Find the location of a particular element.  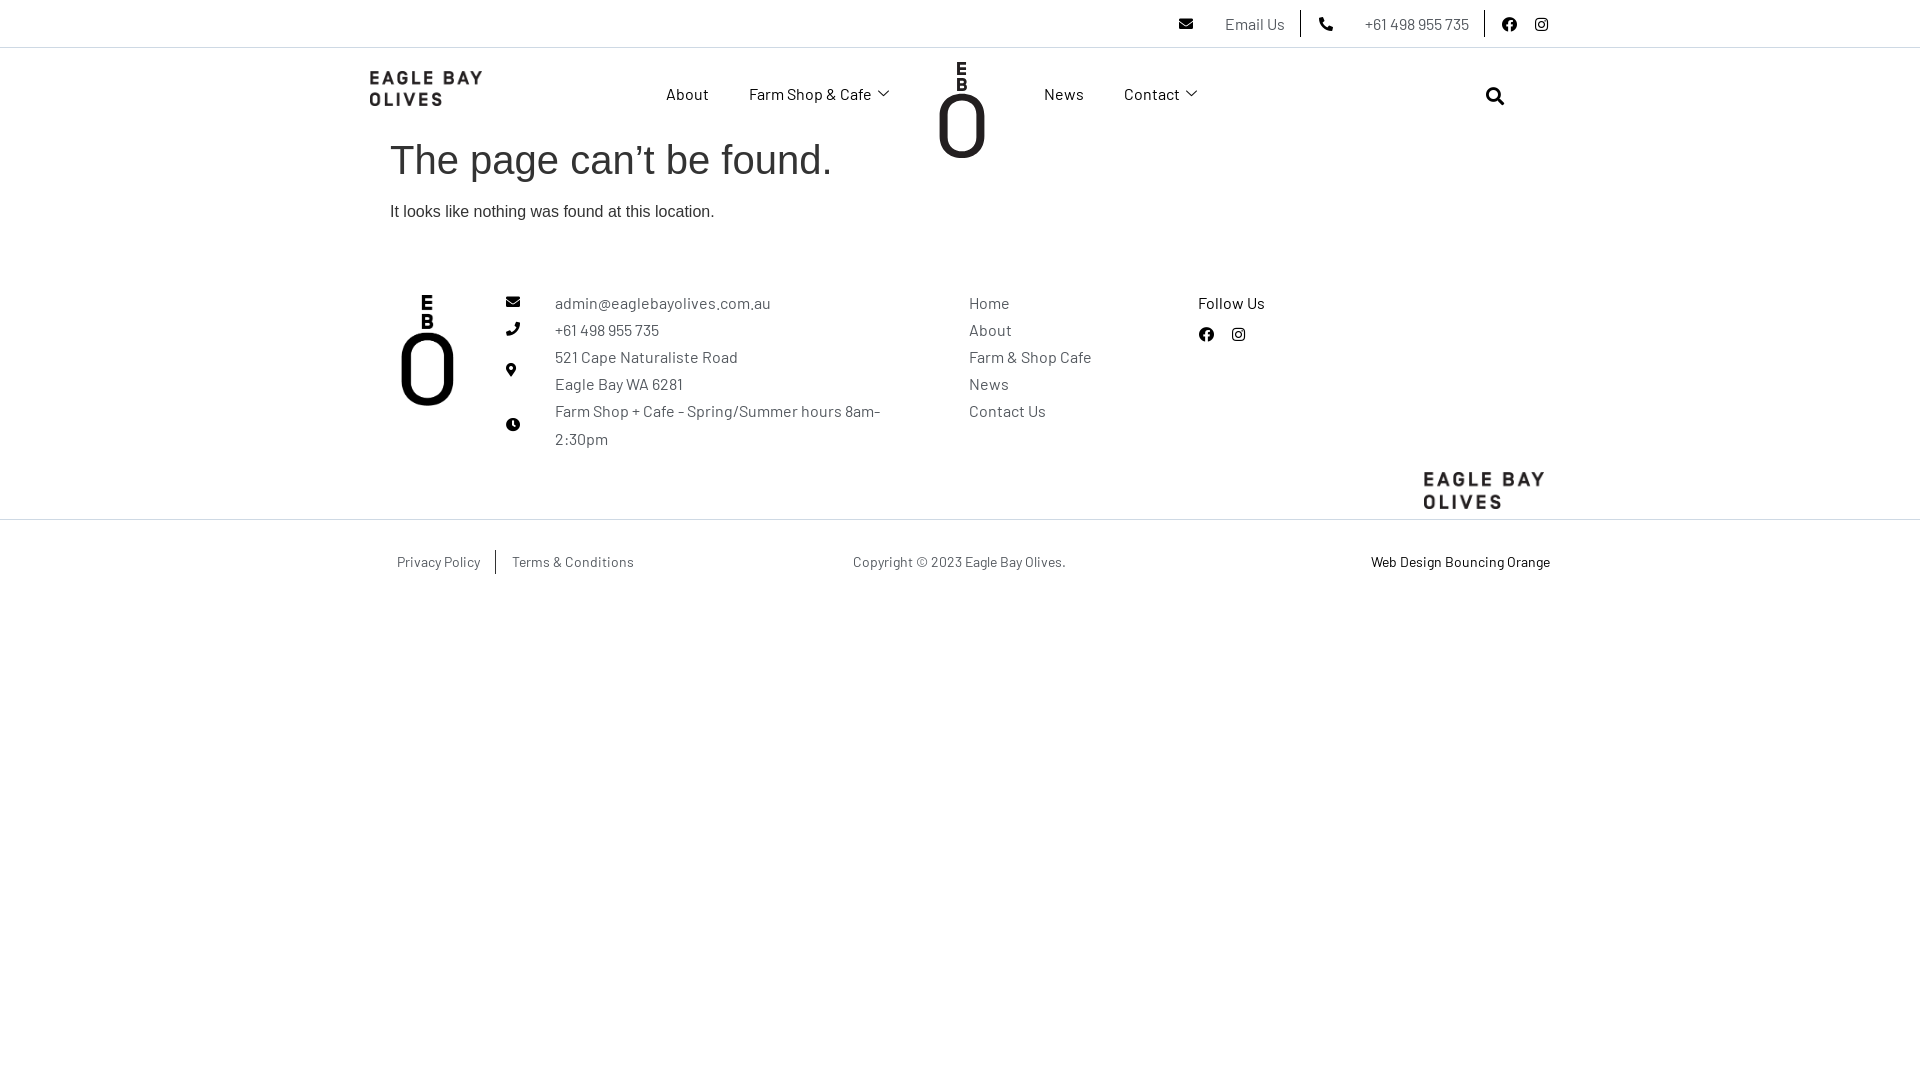

Farm Shop & Cafe is located at coordinates (822, 93).